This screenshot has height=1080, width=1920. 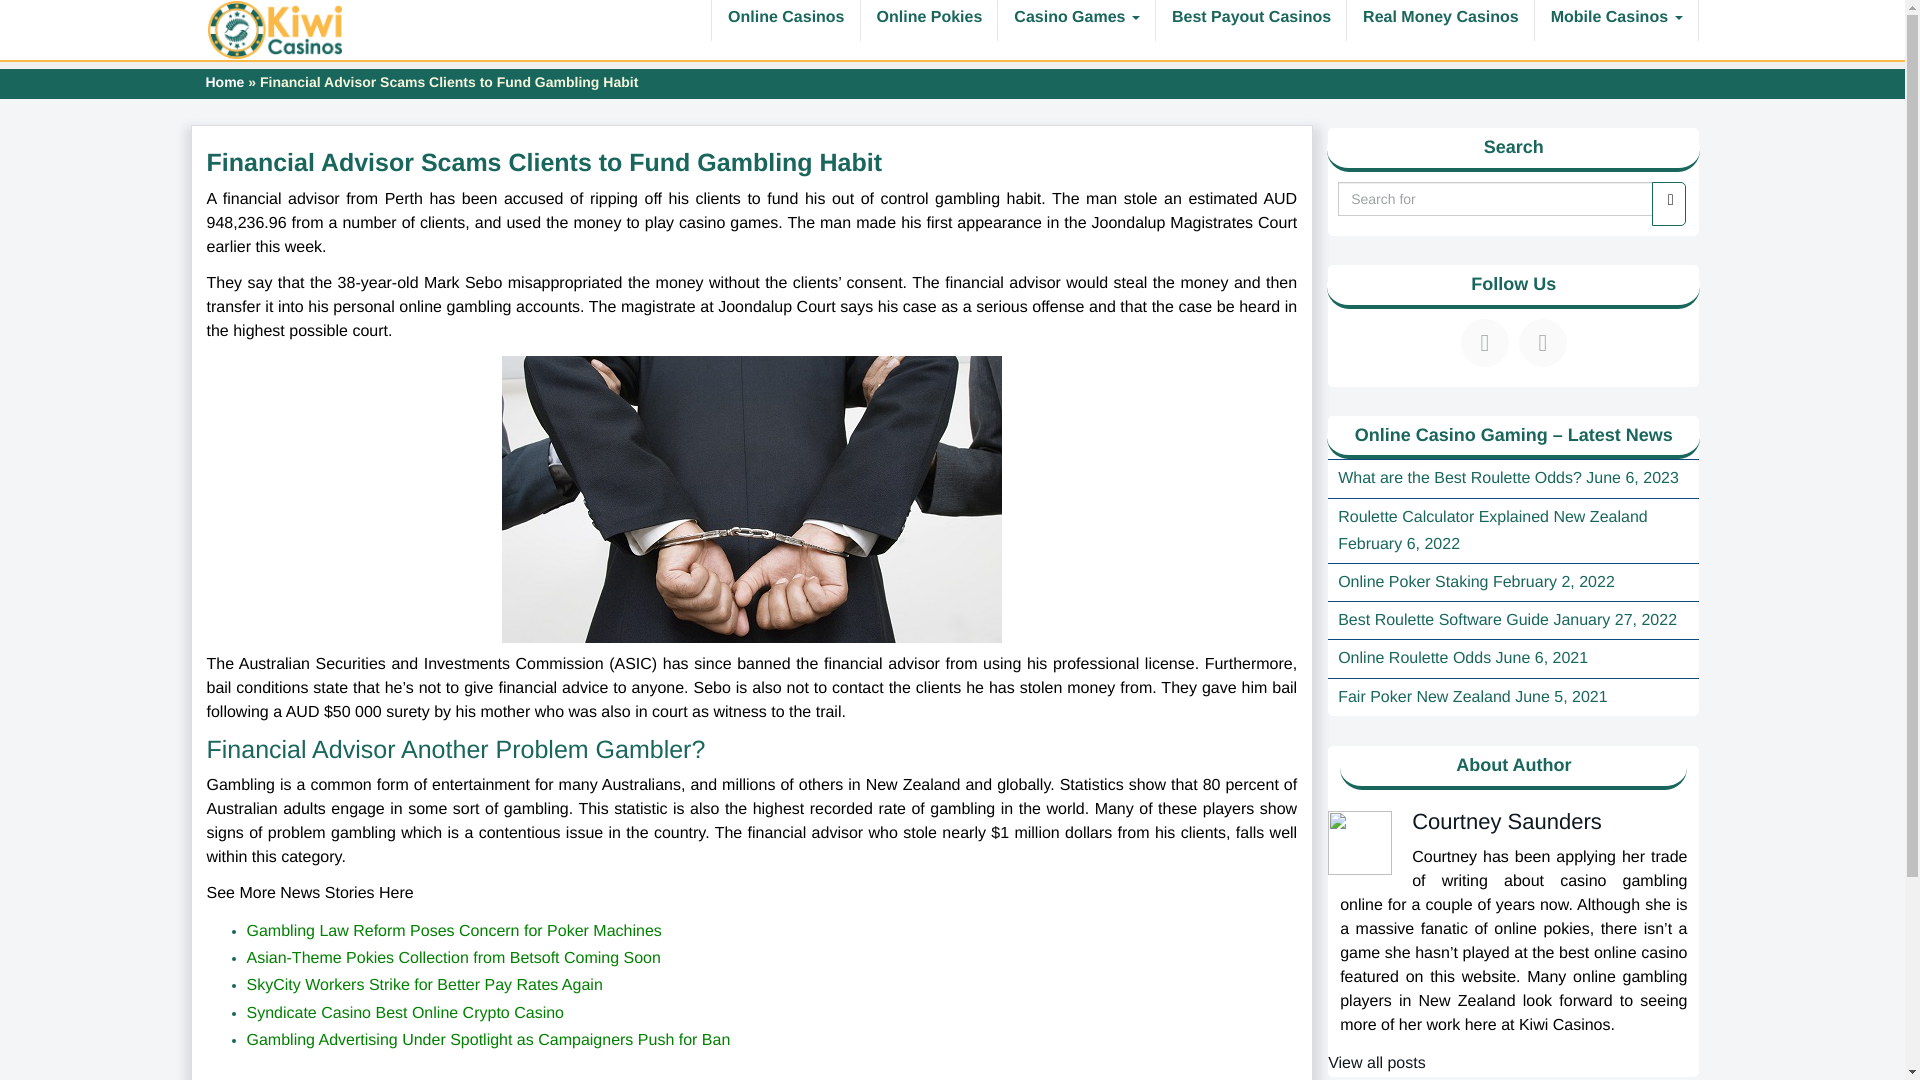 I want to click on SkyCity Workers Strike for Better Pay Rates Again, so click(x=424, y=985).